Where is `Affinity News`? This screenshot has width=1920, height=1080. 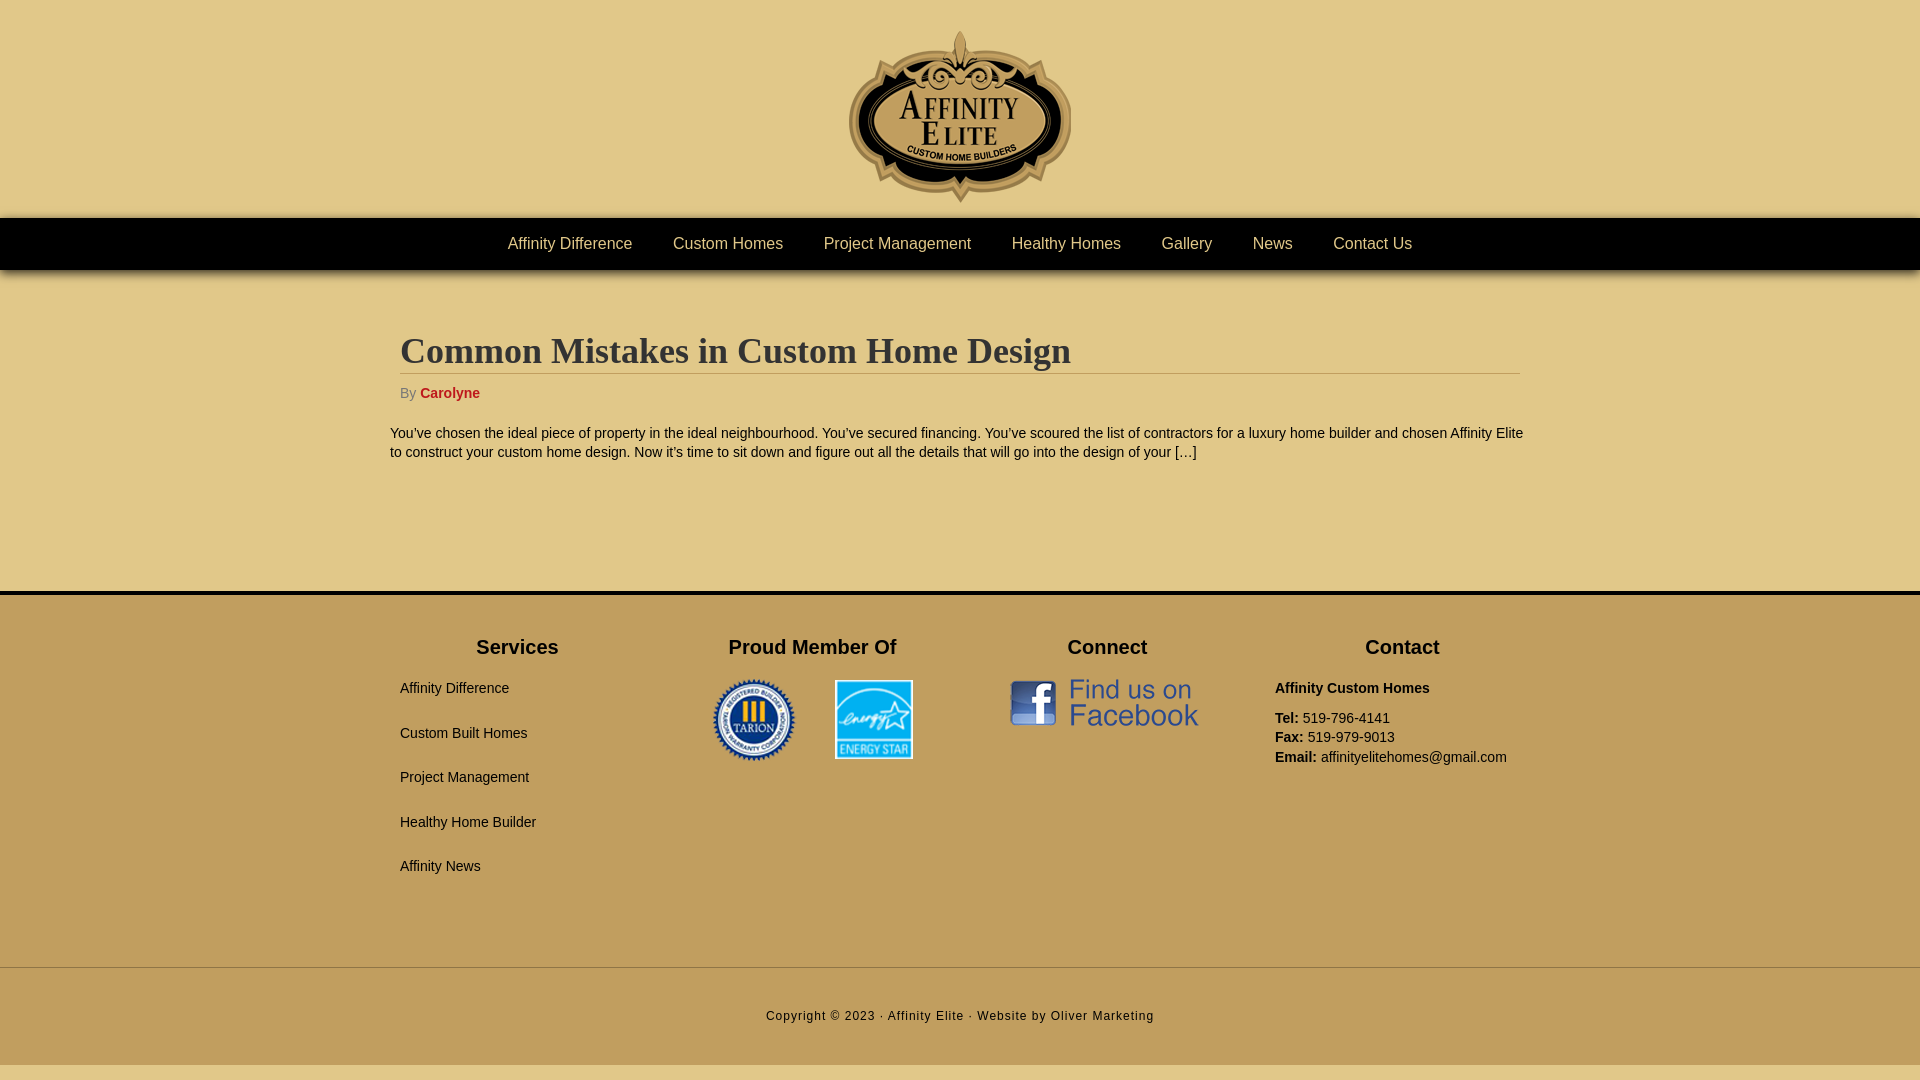 Affinity News is located at coordinates (440, 866).